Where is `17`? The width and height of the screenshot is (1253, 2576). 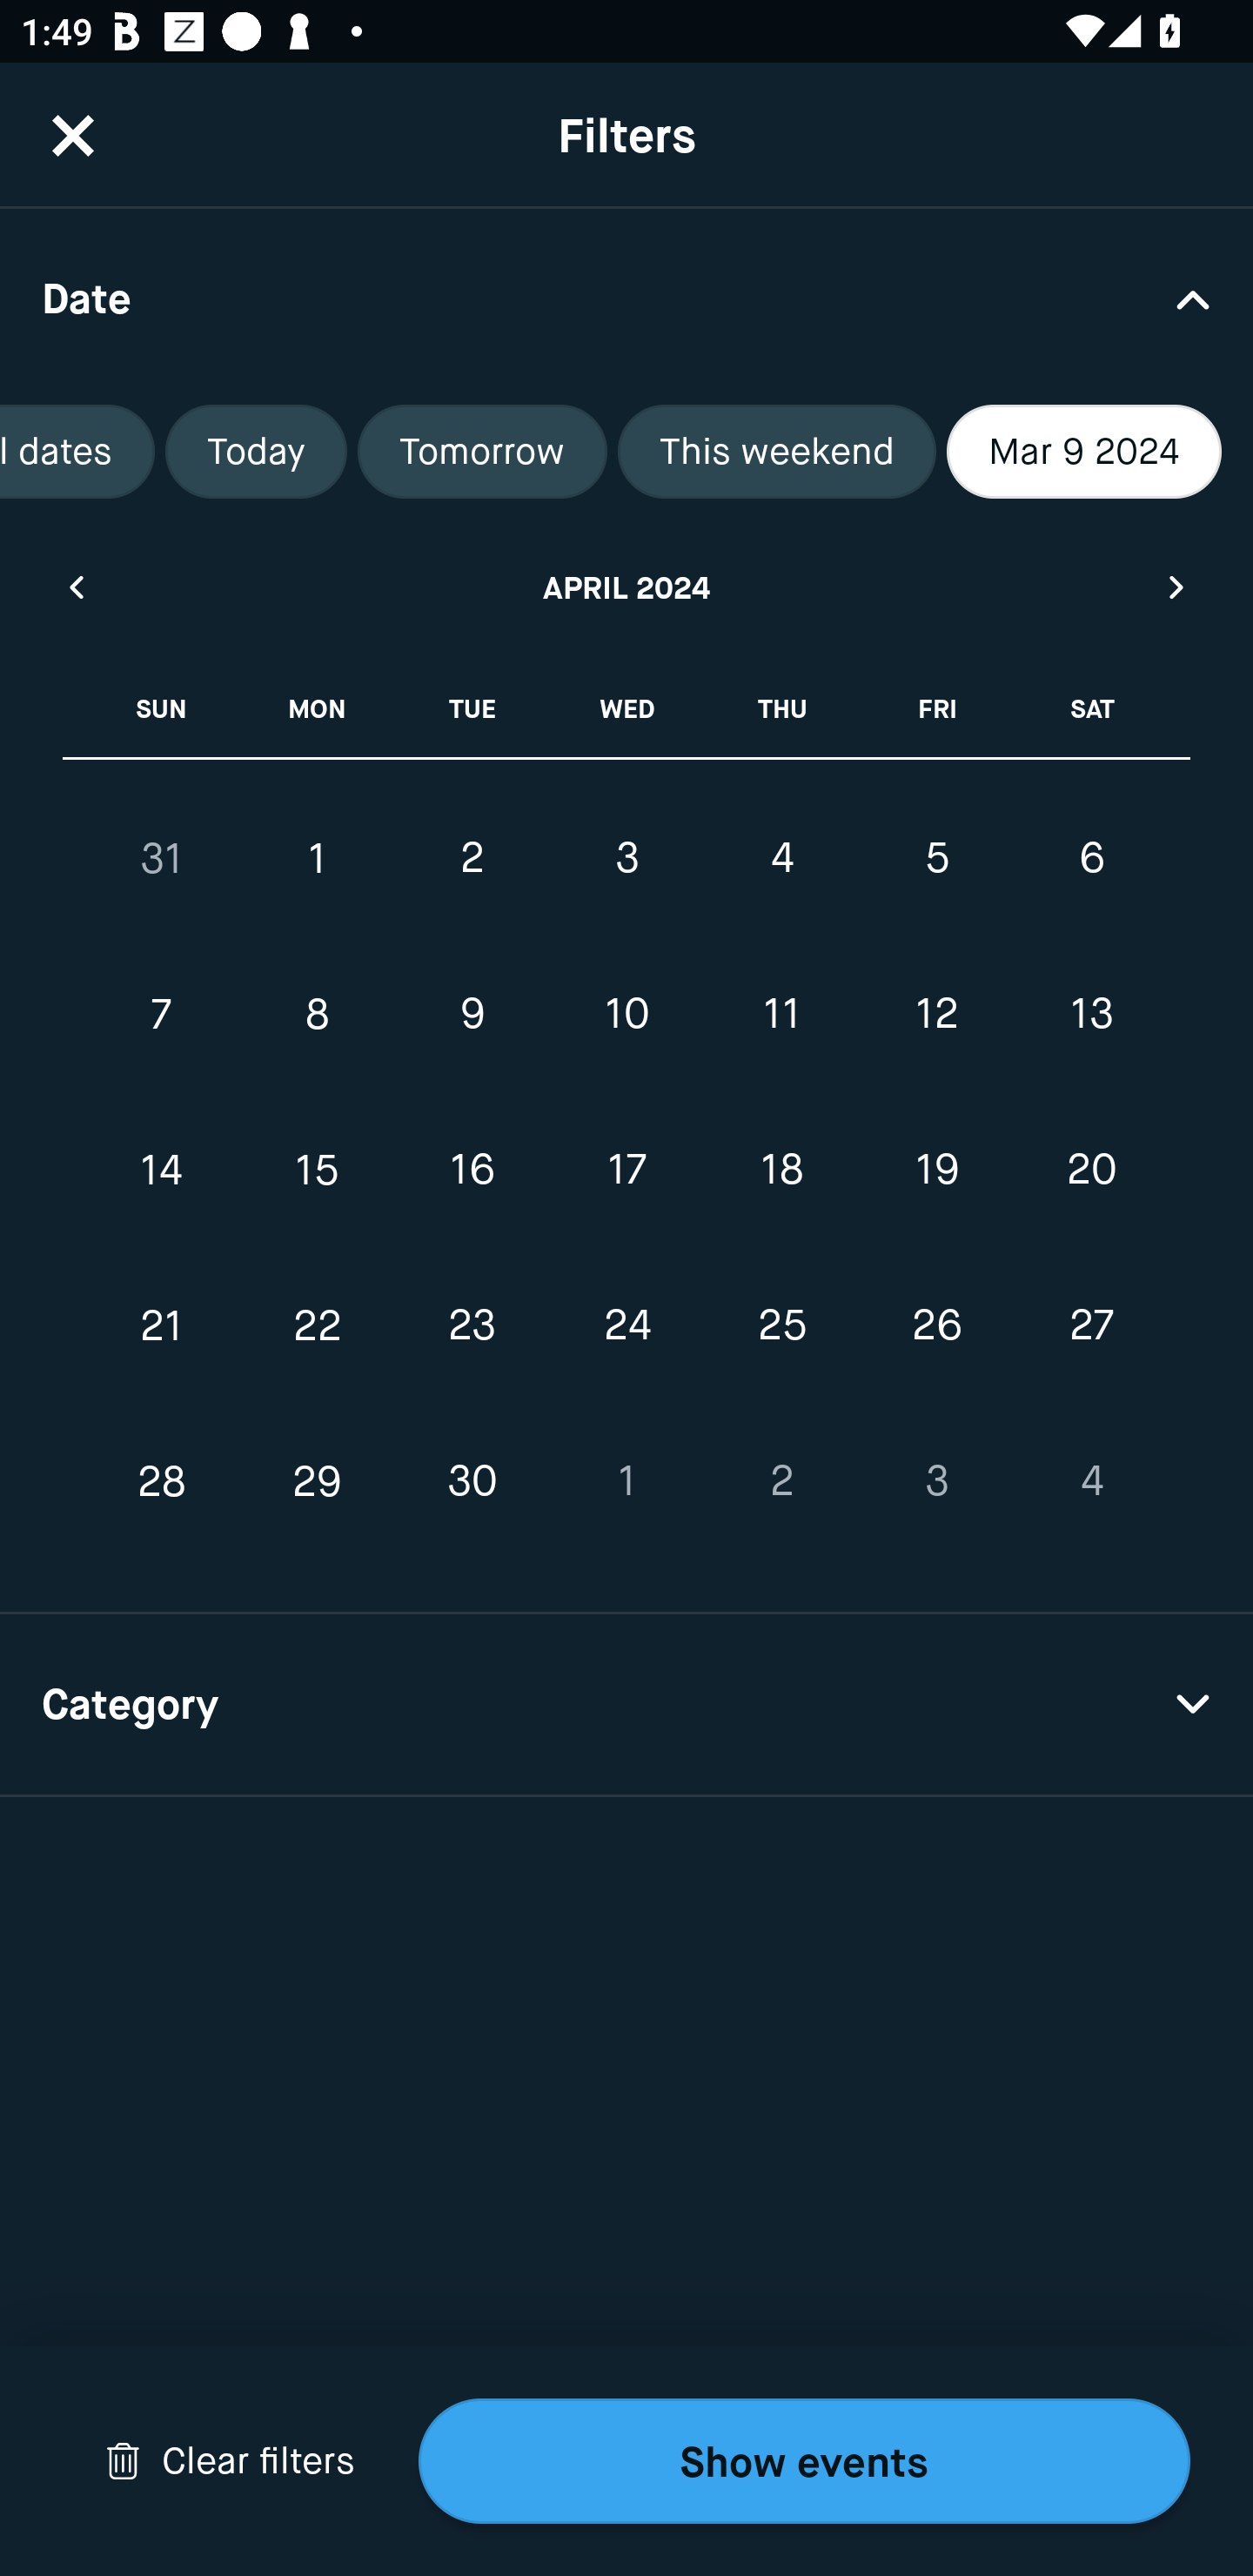
17 is located at coordinates (626, 1170).